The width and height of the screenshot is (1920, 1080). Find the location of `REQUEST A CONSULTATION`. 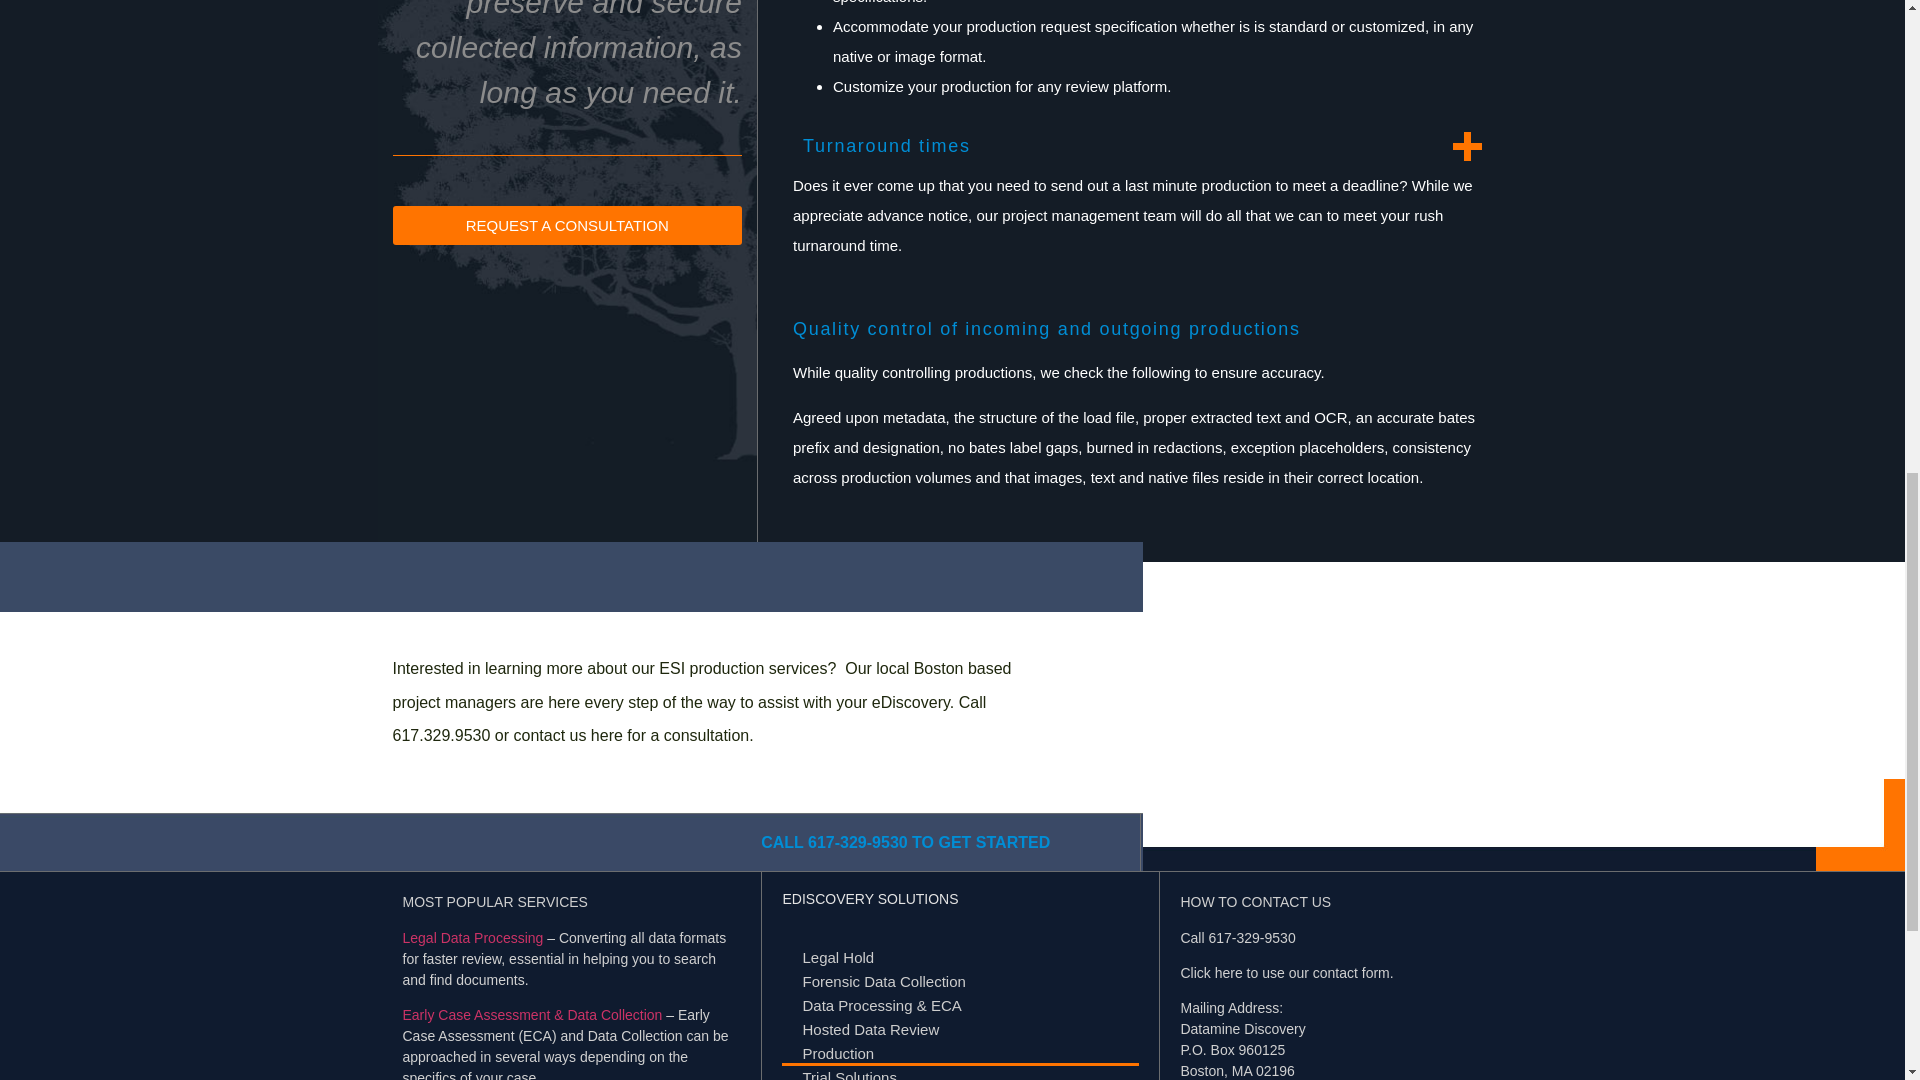

REQUEST A CONSULTATION is located at coordinates (566, 226).